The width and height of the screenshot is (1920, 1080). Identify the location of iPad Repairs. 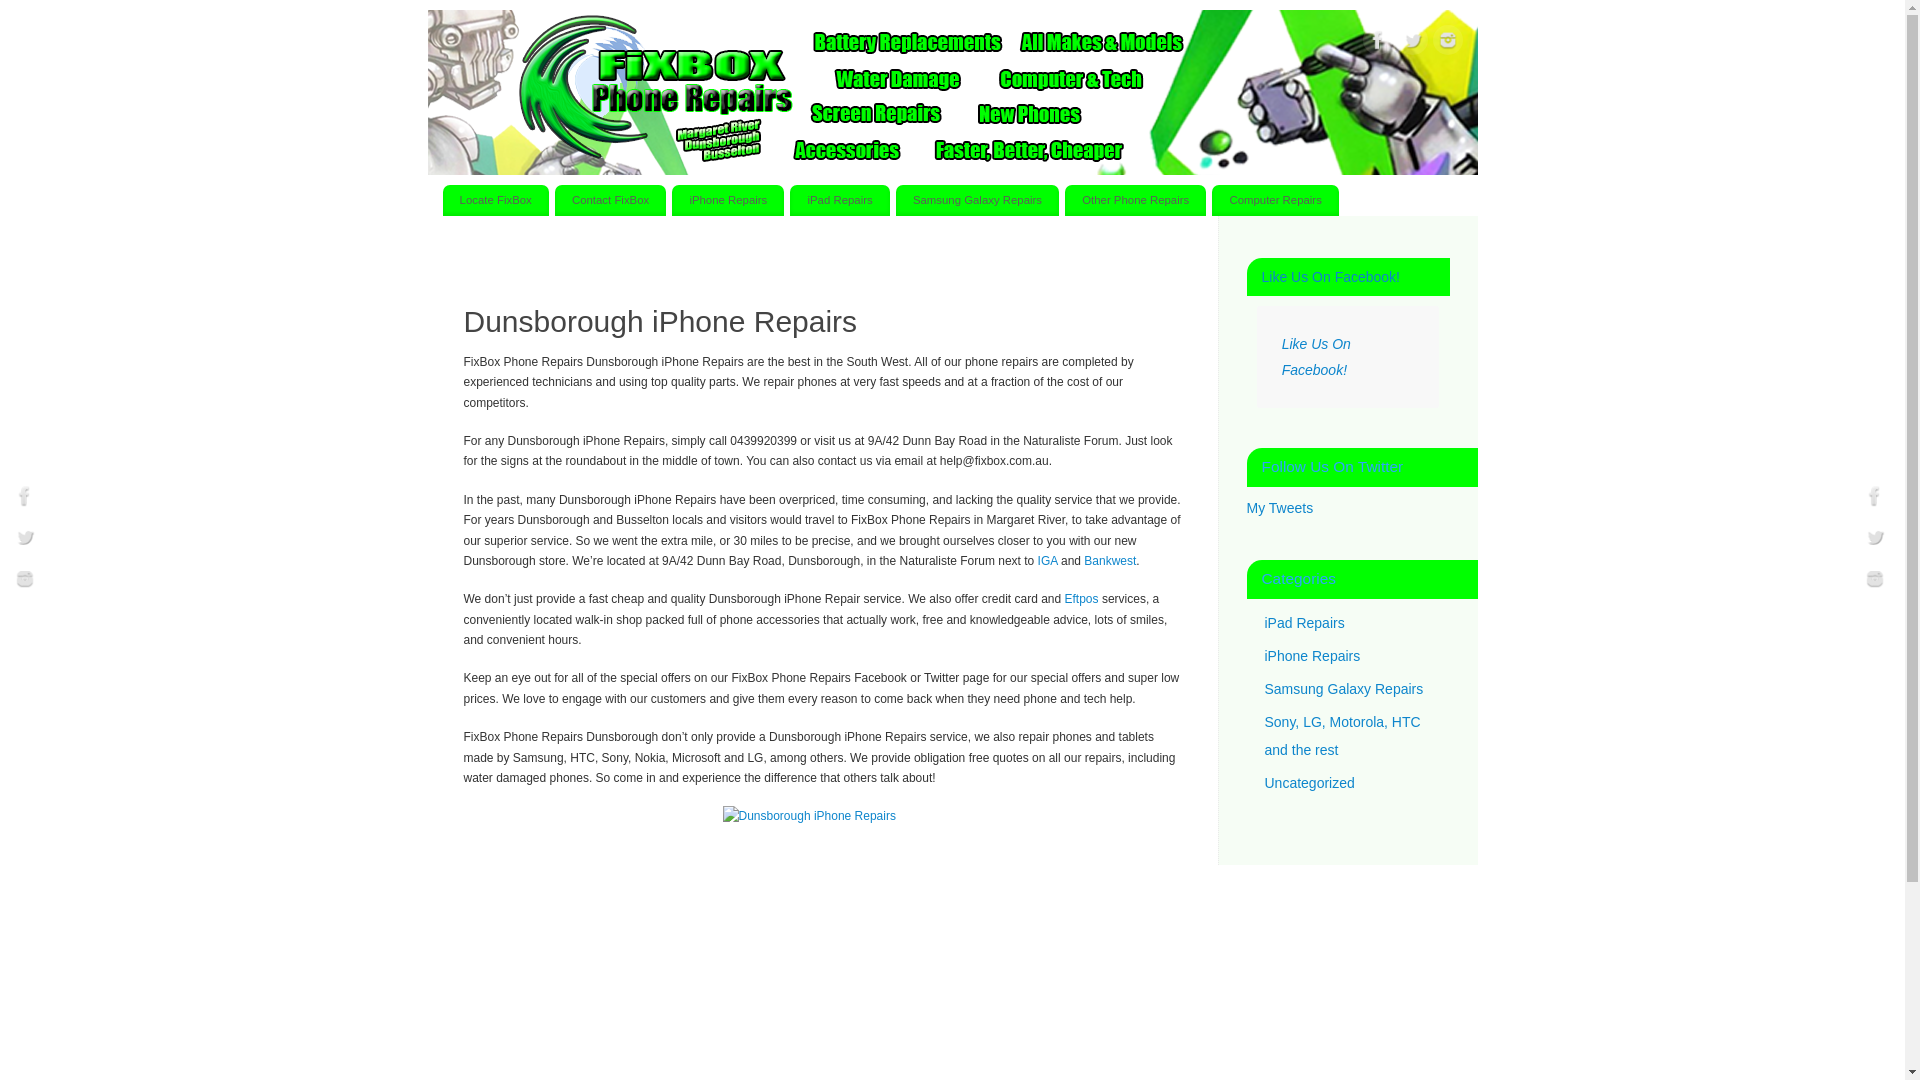
(840, 200).